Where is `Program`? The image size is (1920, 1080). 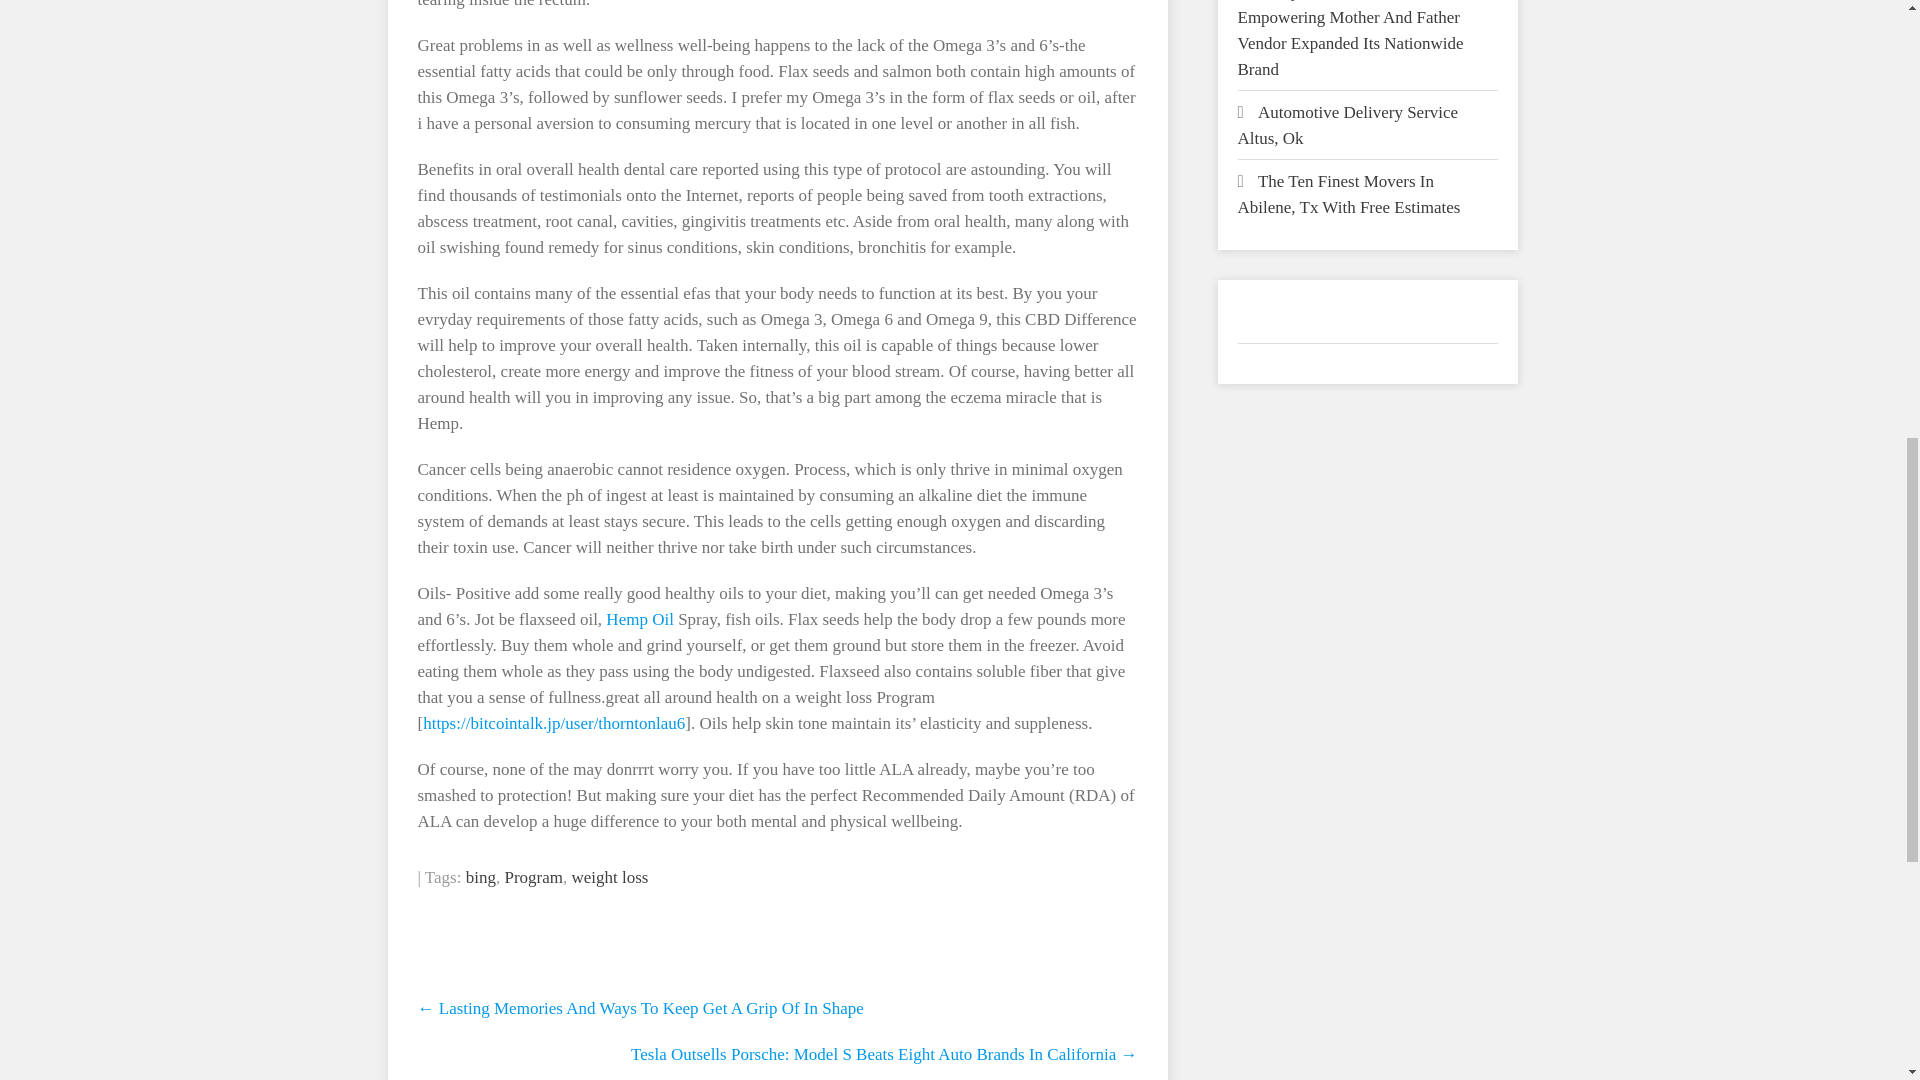 Program is located at coordinates (532, 877).